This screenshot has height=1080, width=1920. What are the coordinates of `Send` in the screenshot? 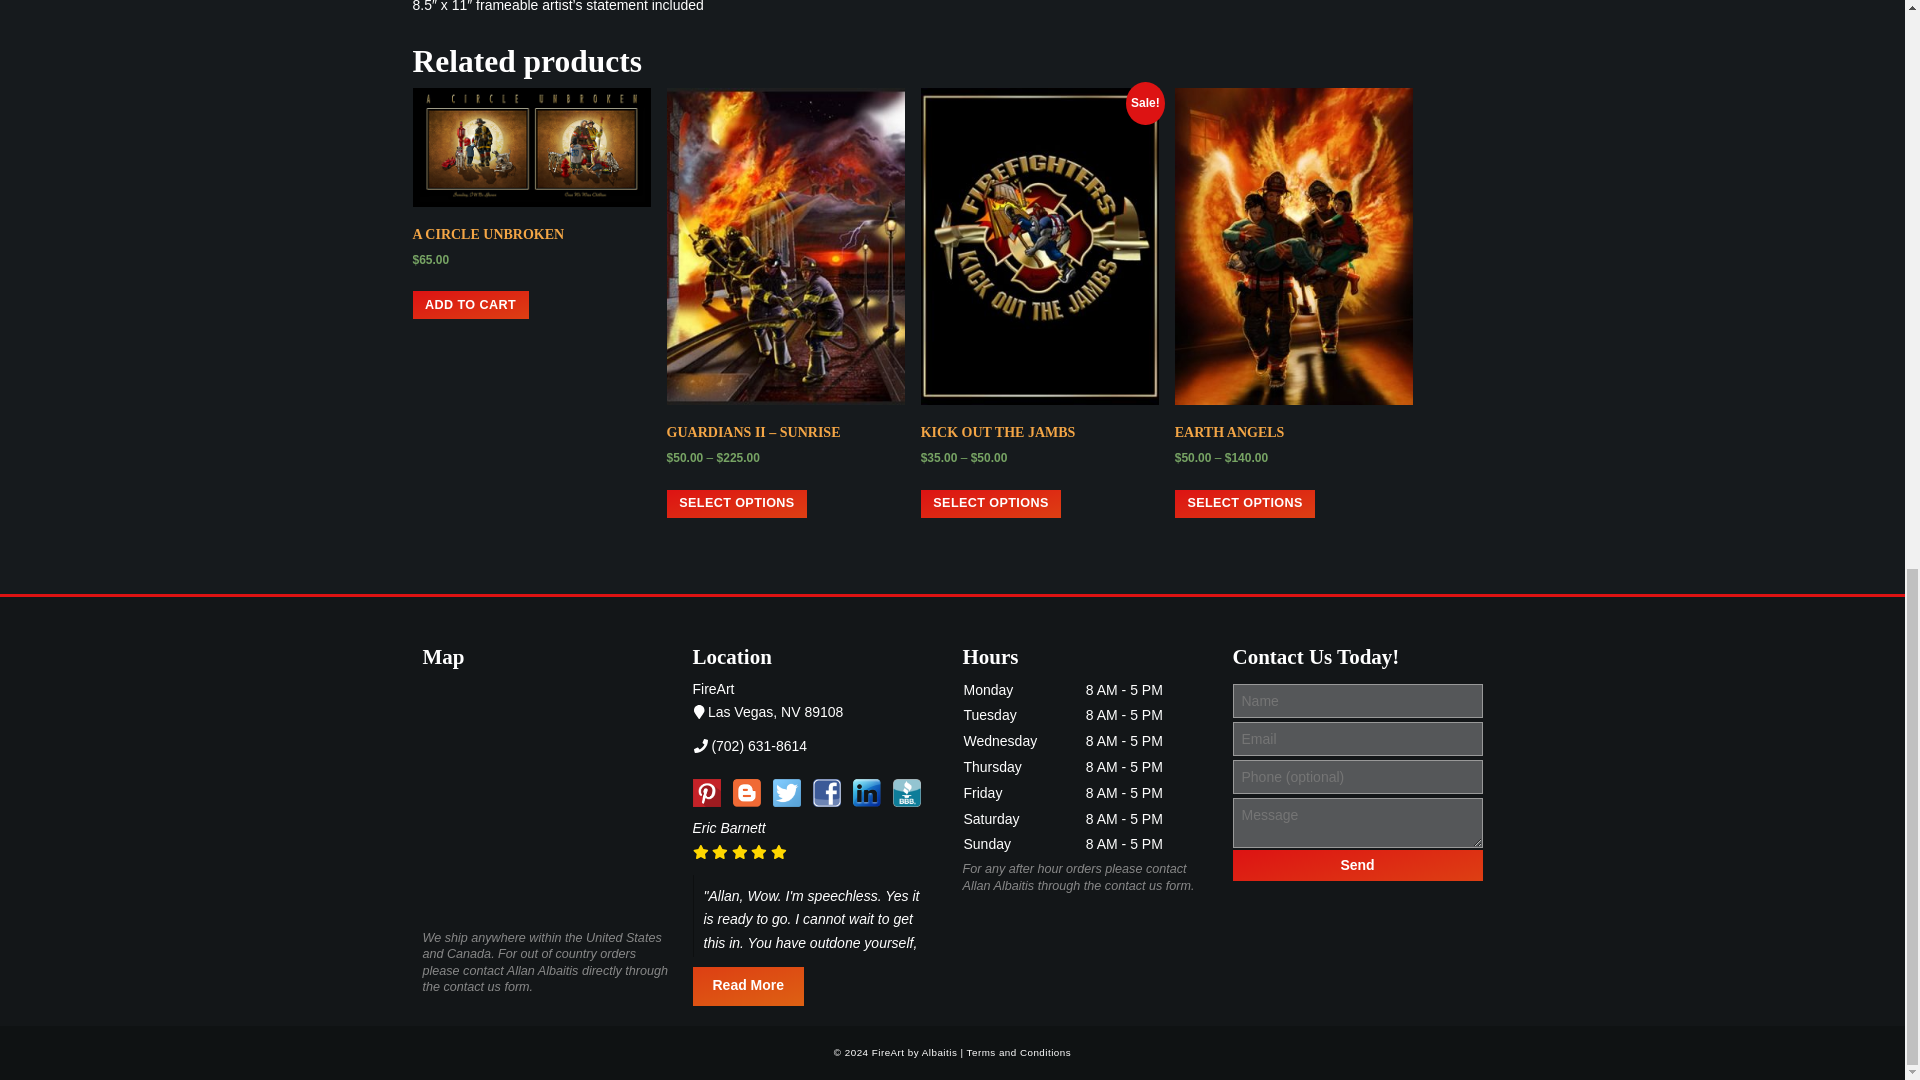 It's located at (1357, 865).